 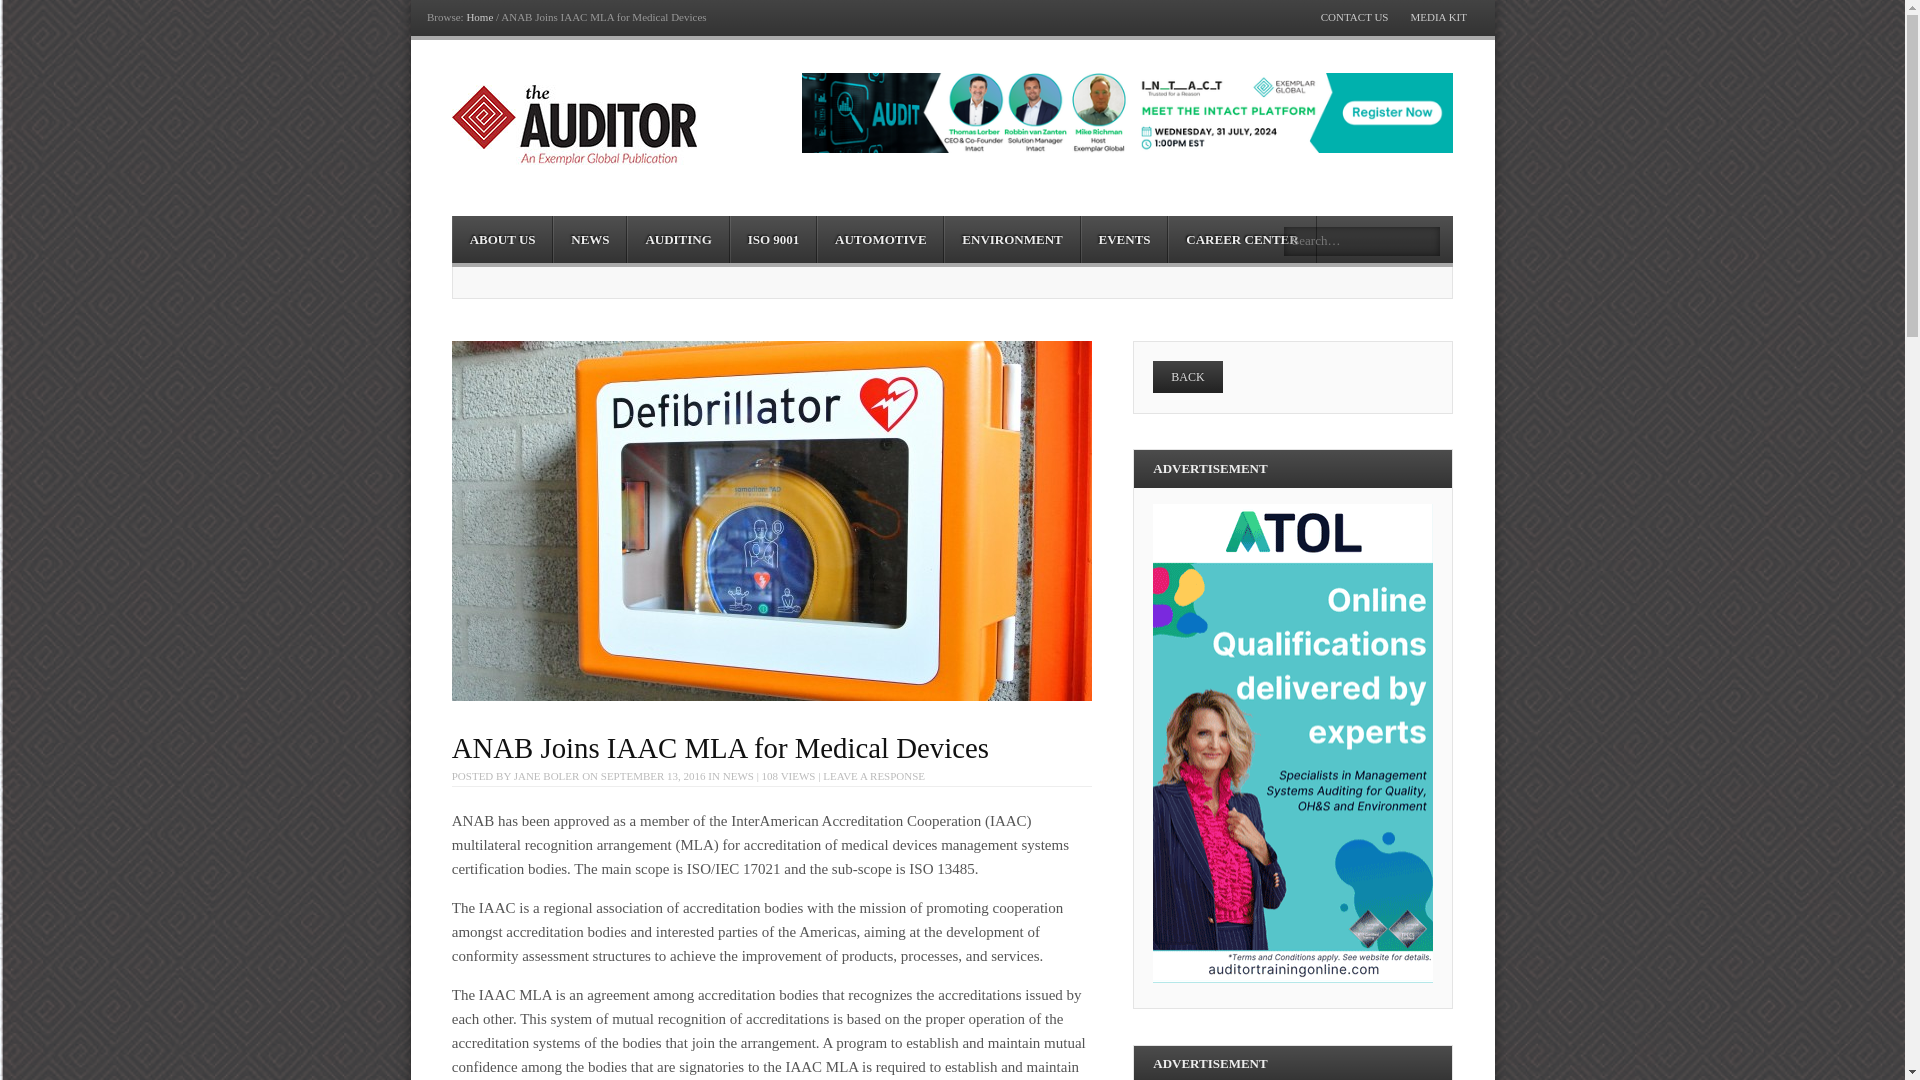 What do you see at coordinates (678, 240) in the screenshot?
I see `AUDITING` at bounding box center [678, 240].